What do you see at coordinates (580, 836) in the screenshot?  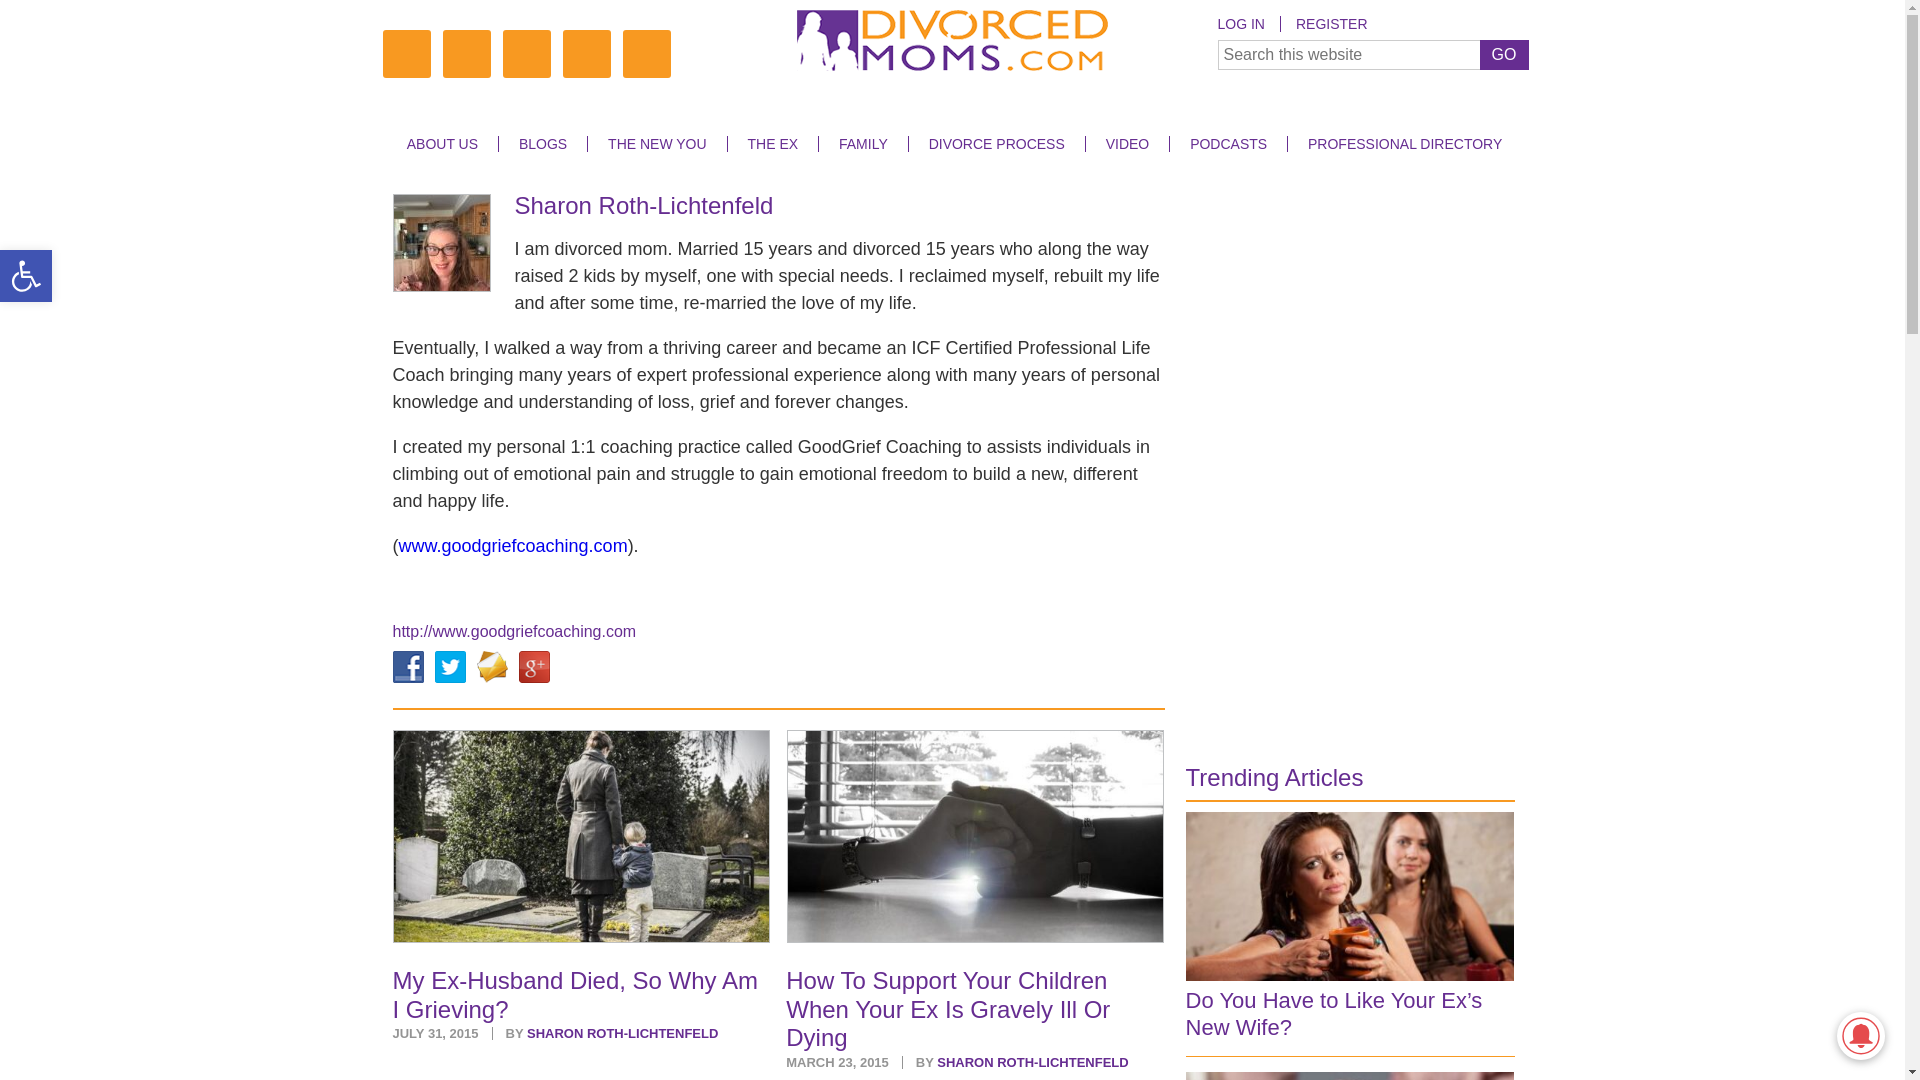 I see `My Ex-Husband Died, So Why Am I Grieving?` at bounding box center [580, 836].